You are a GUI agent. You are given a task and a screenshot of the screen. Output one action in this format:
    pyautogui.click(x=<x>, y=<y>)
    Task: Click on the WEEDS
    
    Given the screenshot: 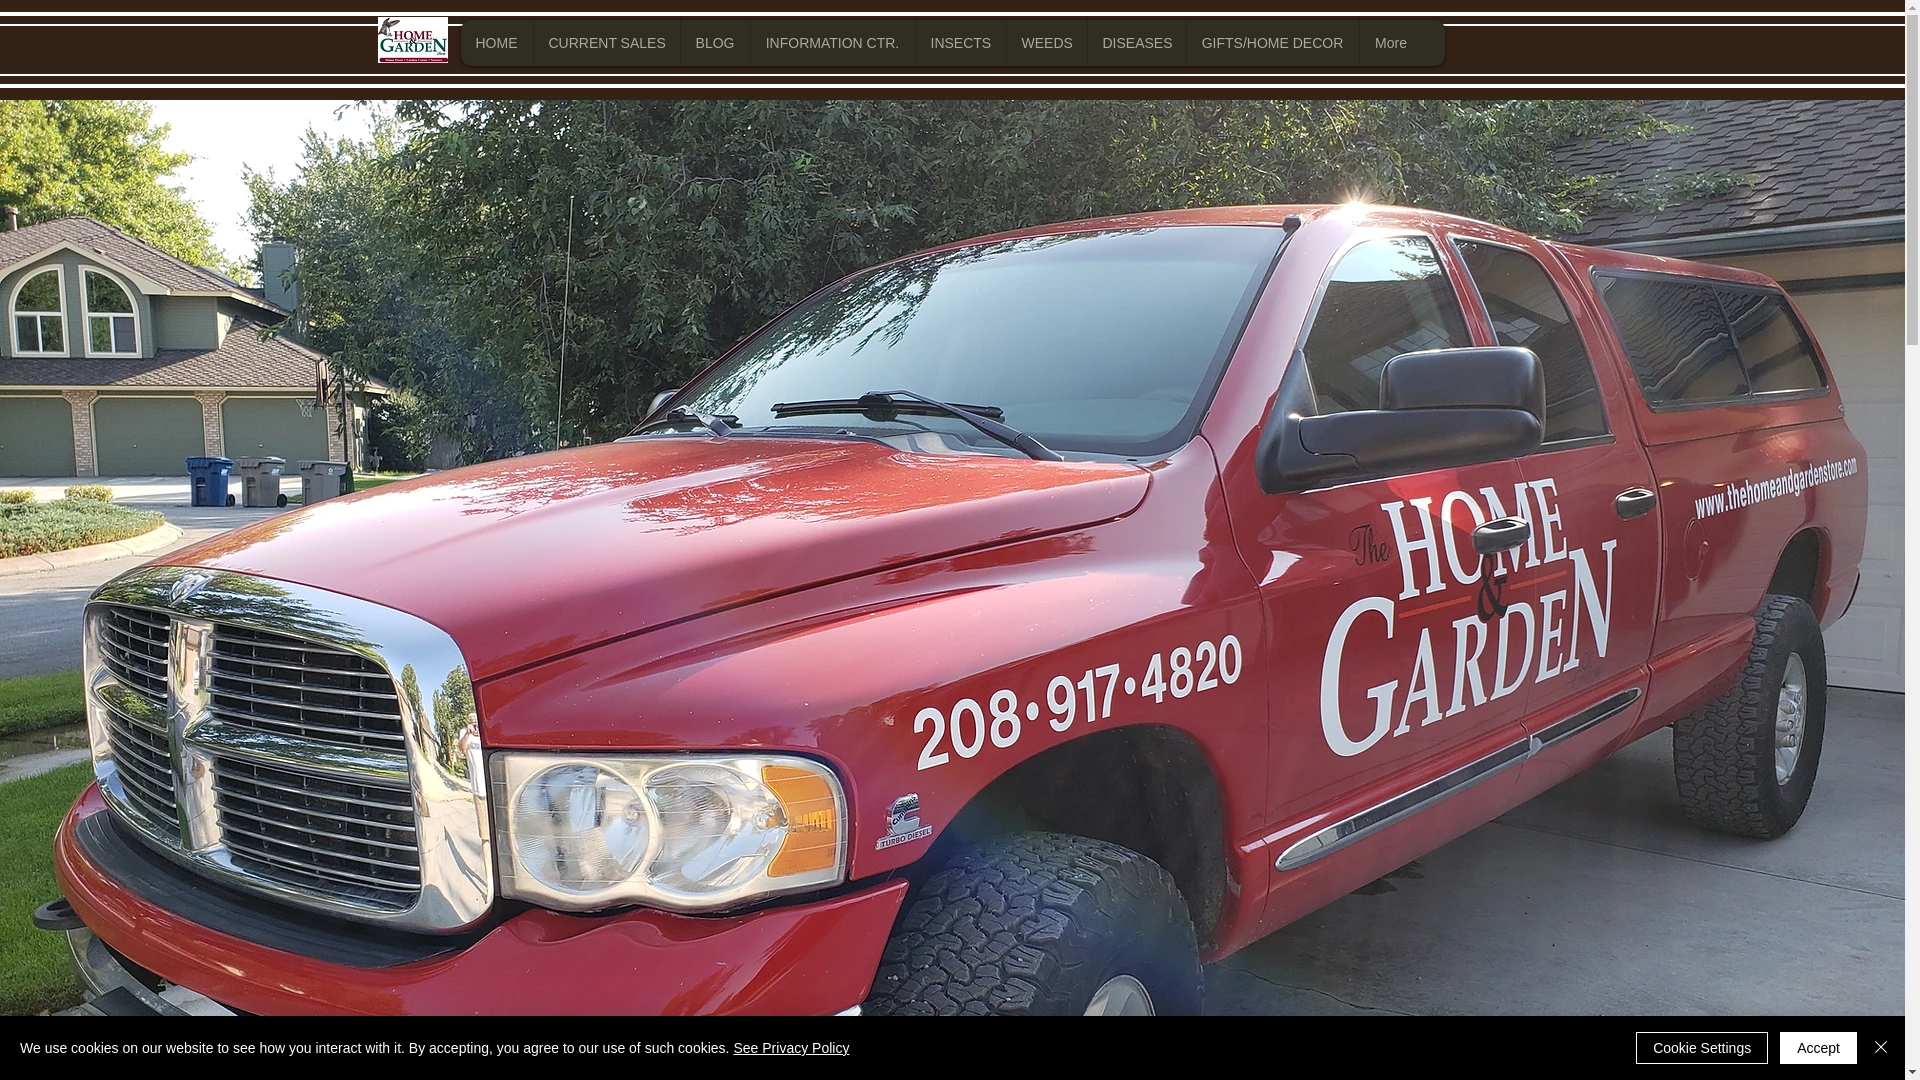 What is the action you would take?
    pyautogui.click(x=1046, y=42)
    